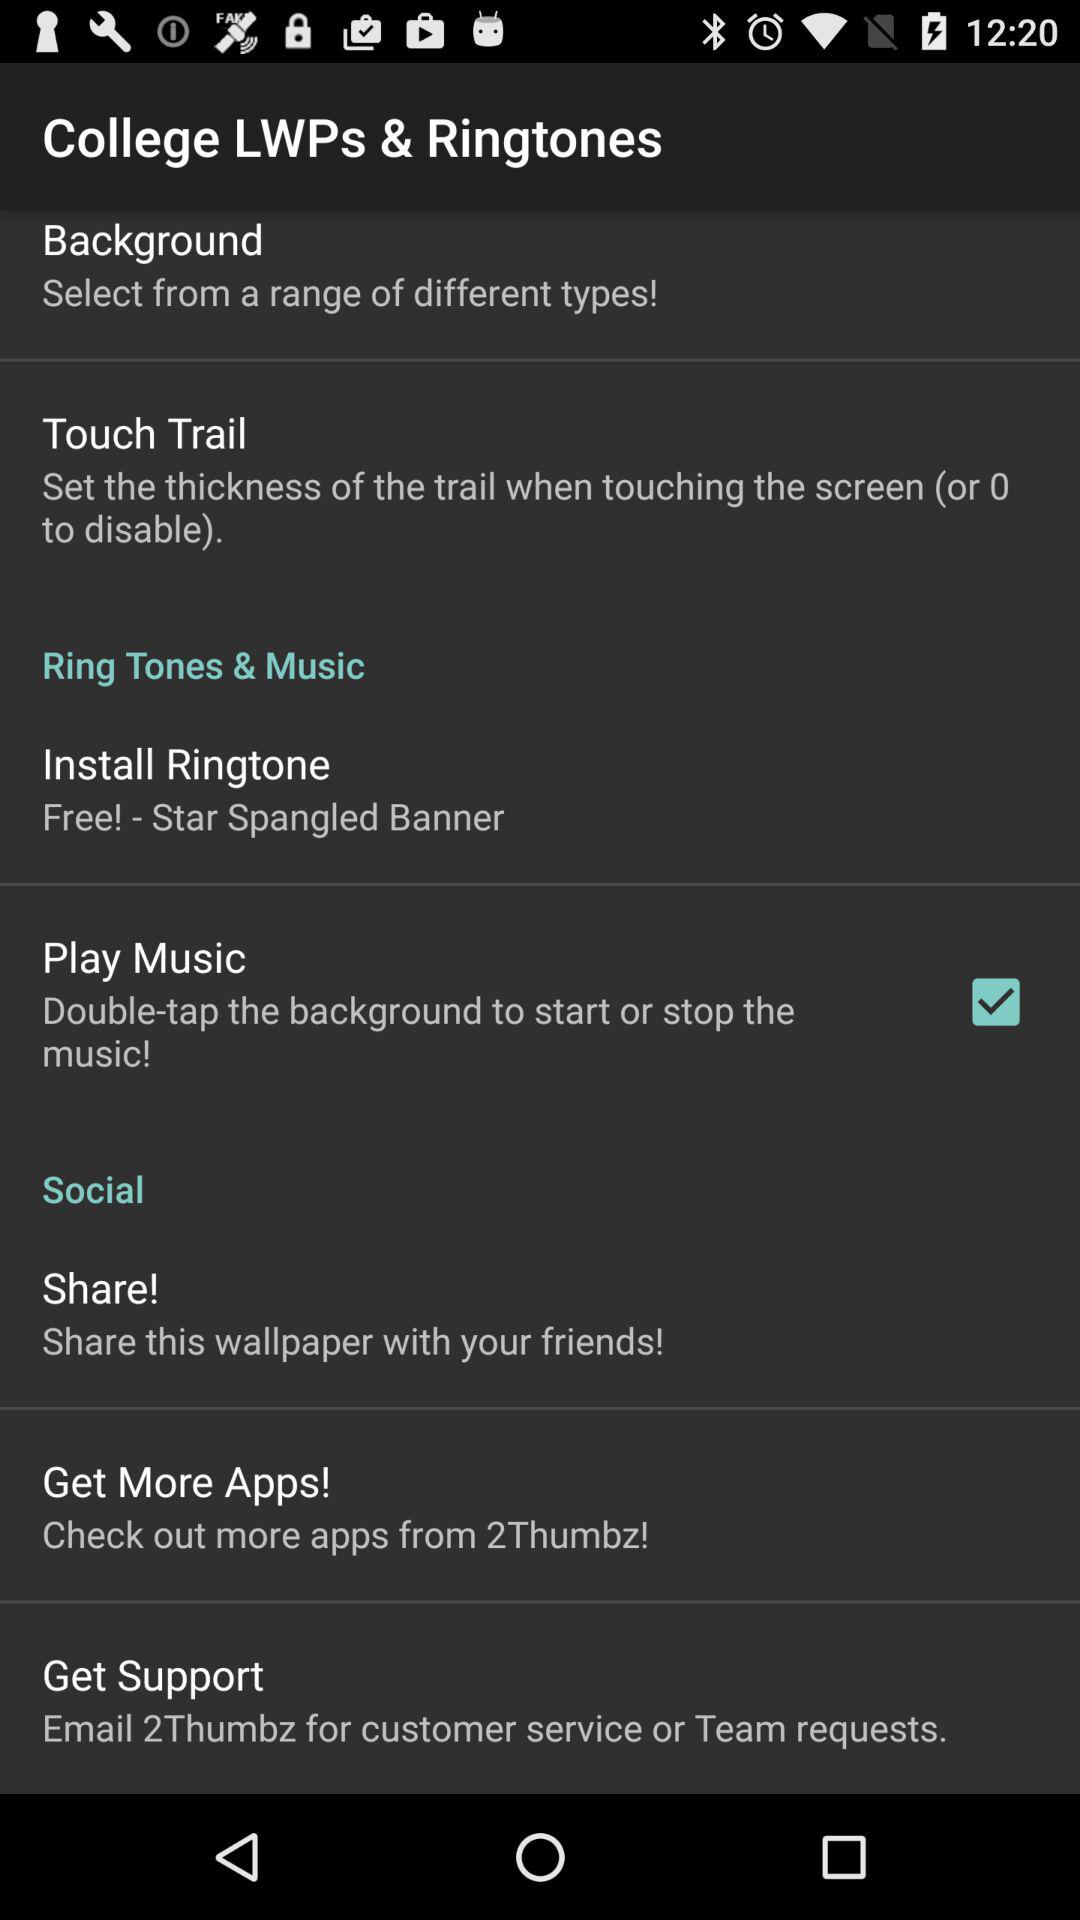 The image size is (1080, 1920). I want to click on click the free star spangled, so click(273, 816).